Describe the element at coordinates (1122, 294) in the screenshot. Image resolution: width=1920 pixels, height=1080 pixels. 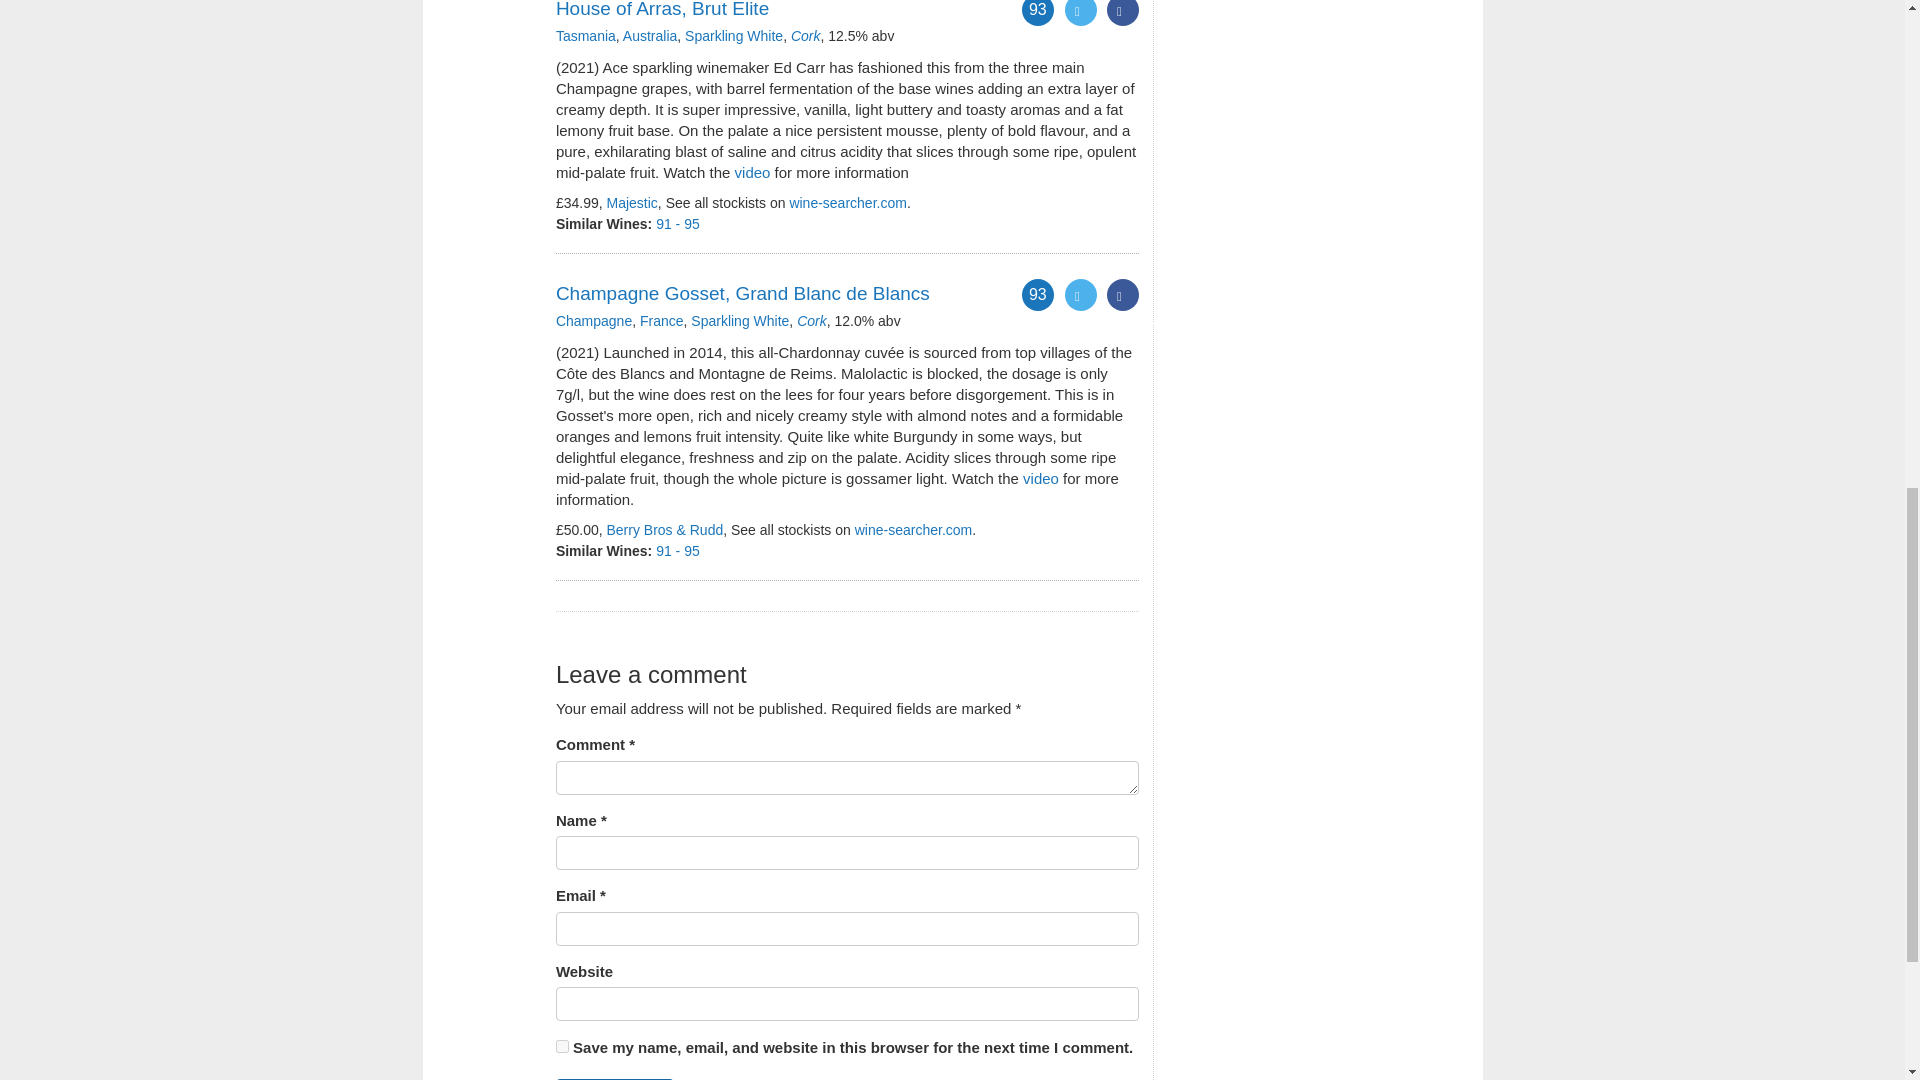
I see `Share on Facebook` at that location.